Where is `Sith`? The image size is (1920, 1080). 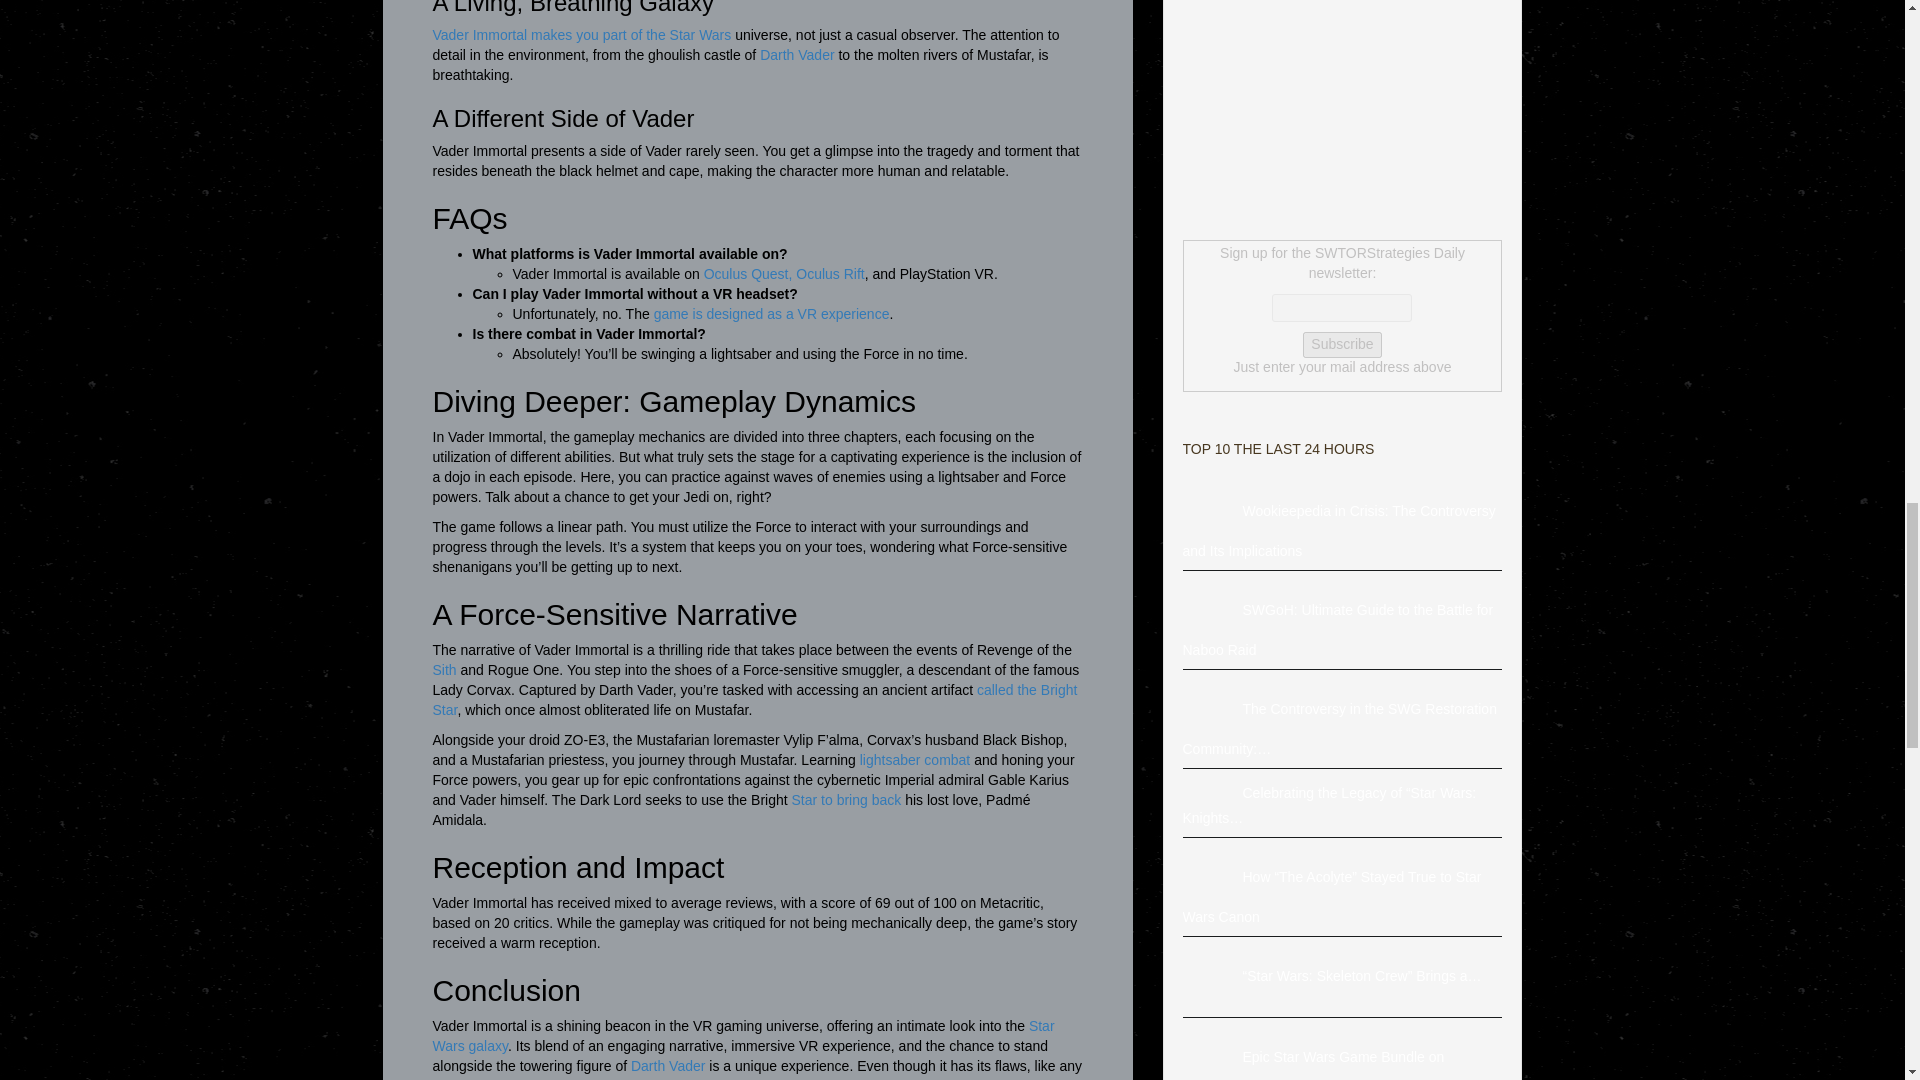 Sith is located at coordinates (444, 670).